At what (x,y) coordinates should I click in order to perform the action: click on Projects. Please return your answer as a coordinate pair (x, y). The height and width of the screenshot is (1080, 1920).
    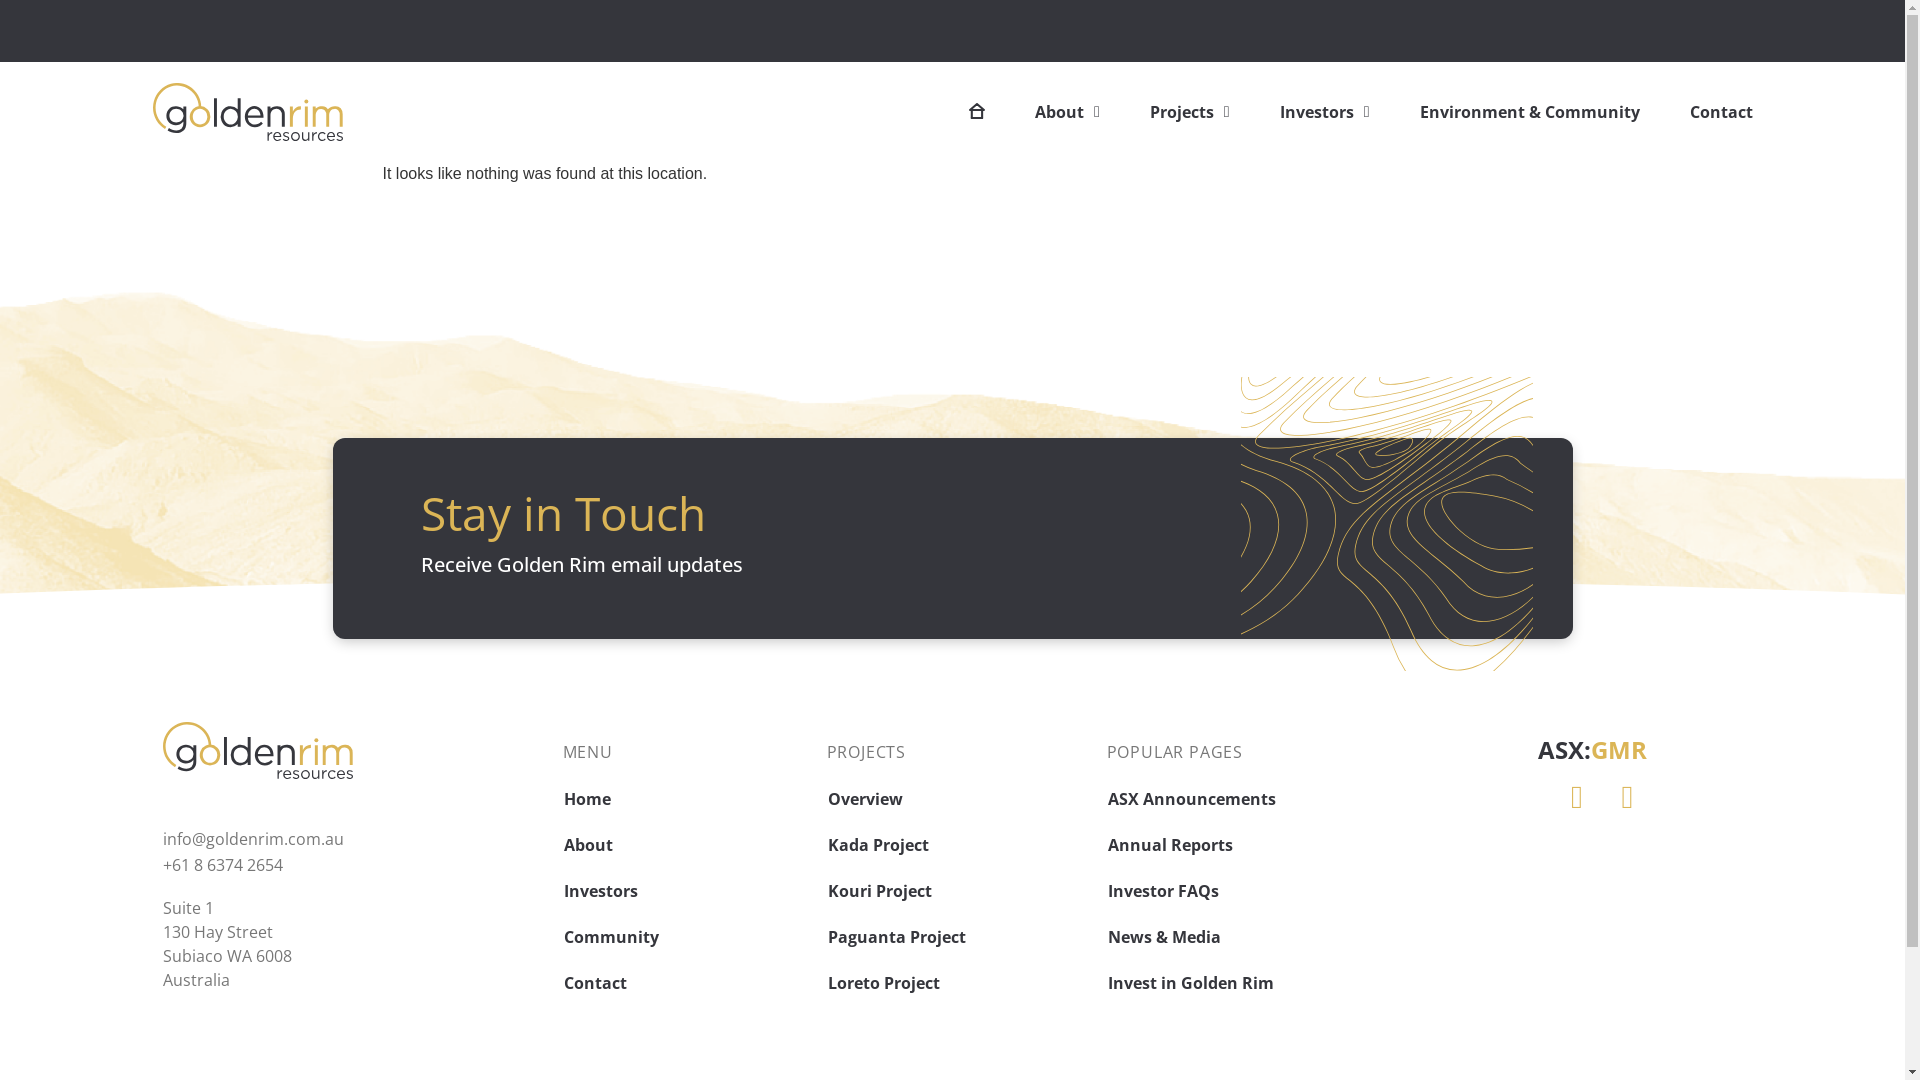
    Looking at the image, I should click on (1190, 112).